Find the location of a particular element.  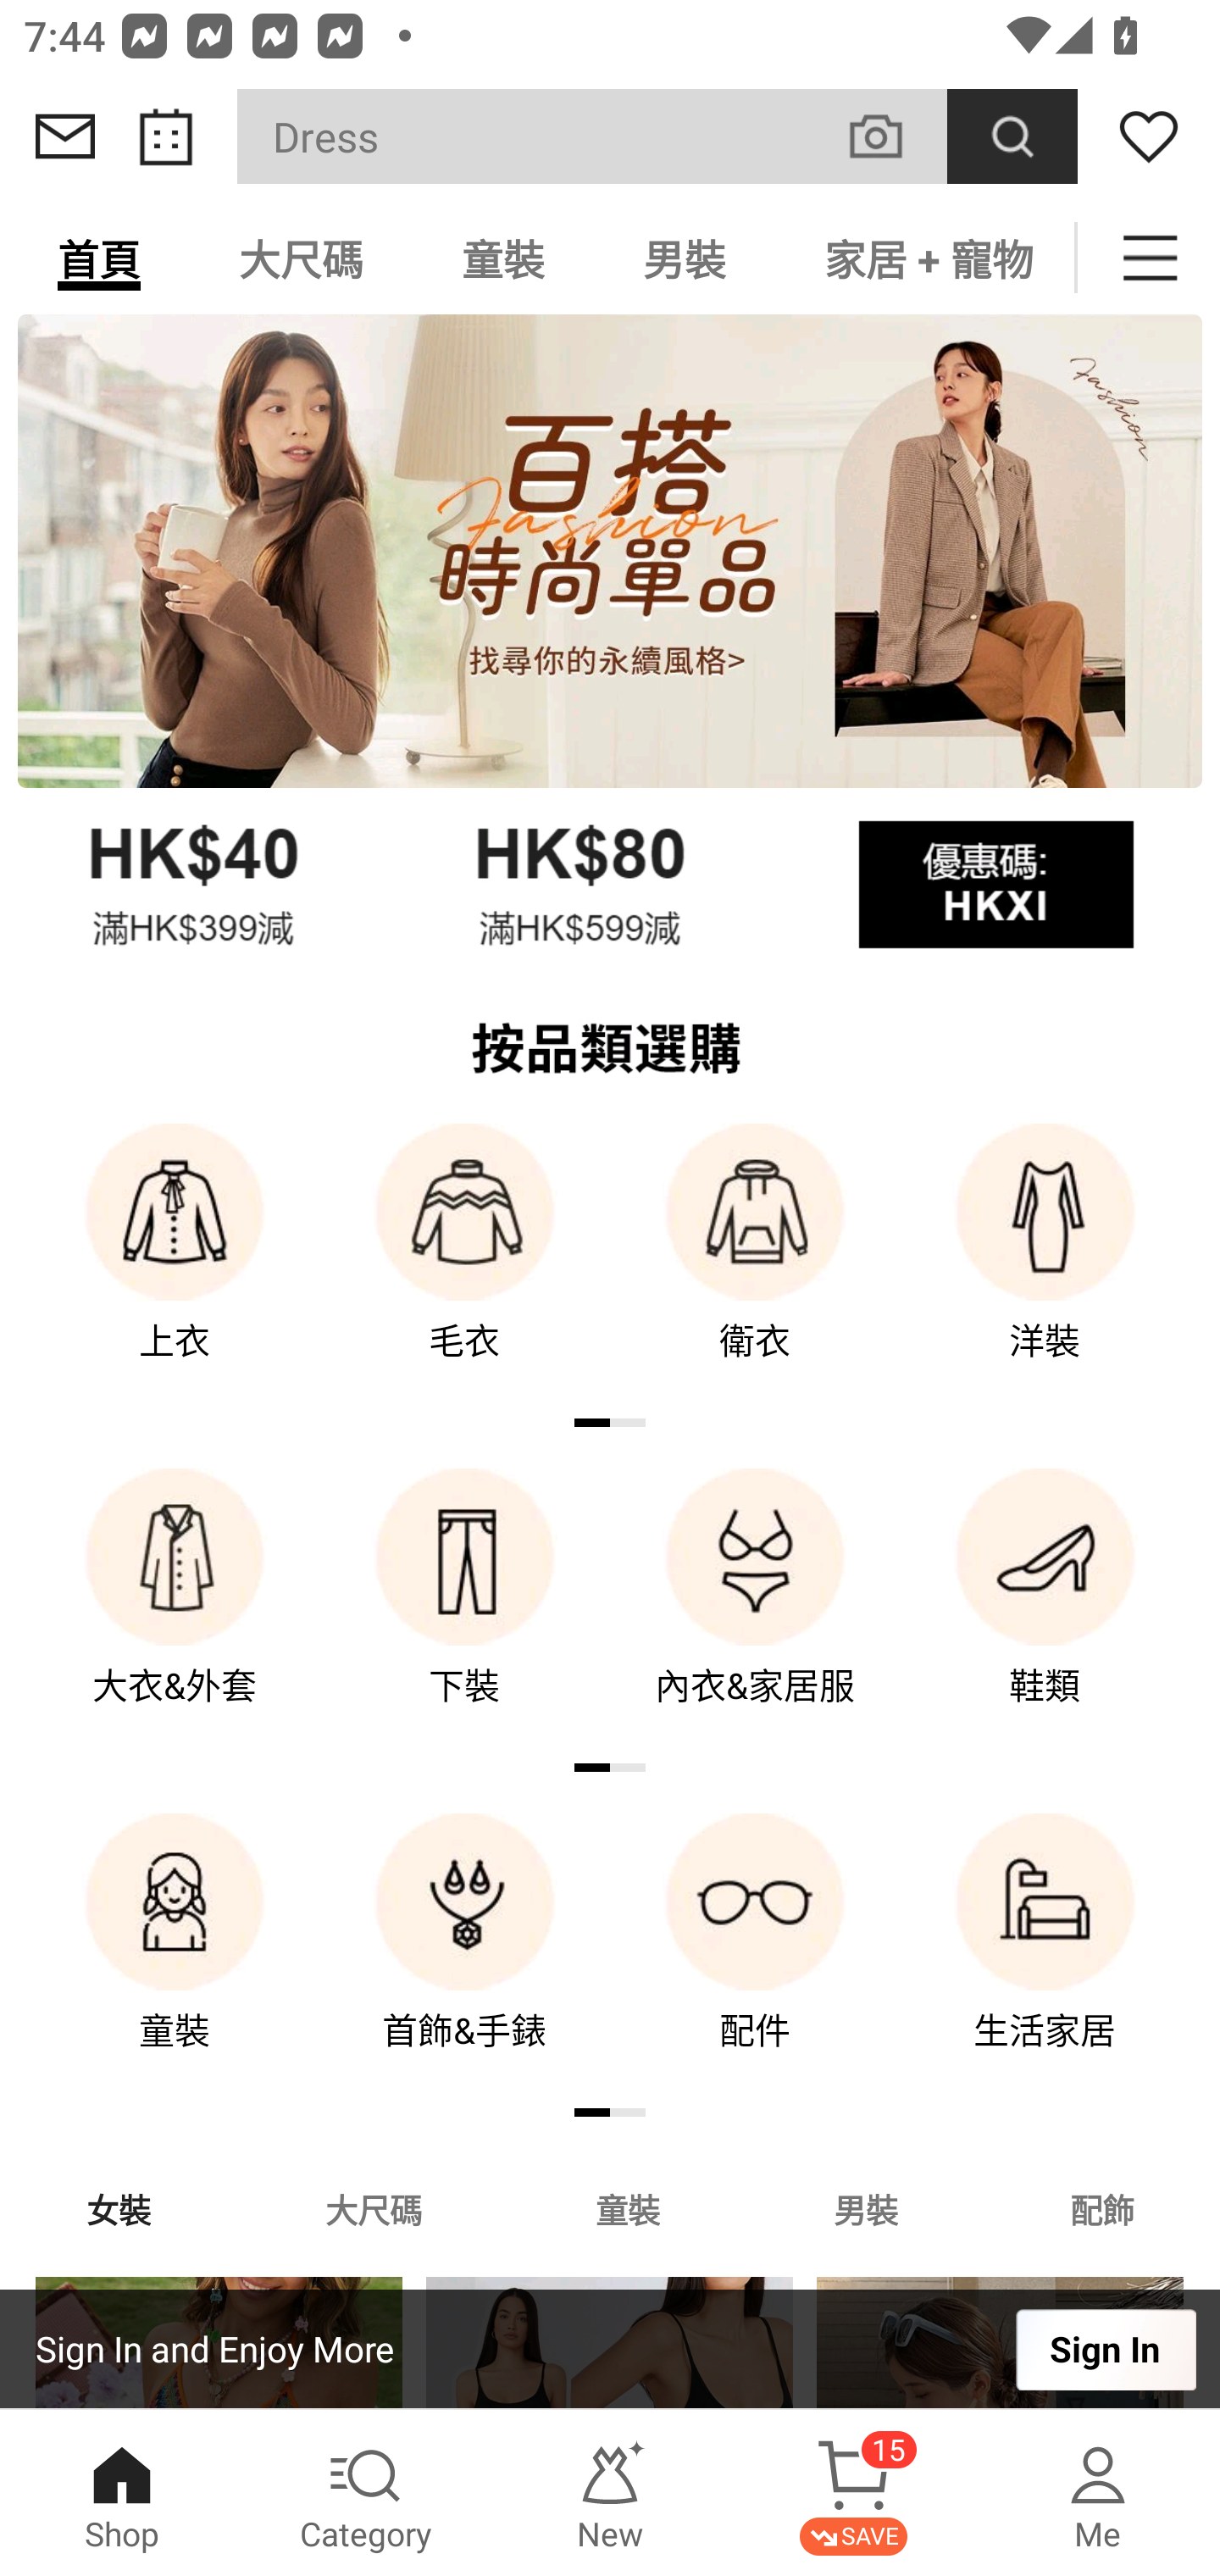

首頁 is located at coordinates (99, 258).